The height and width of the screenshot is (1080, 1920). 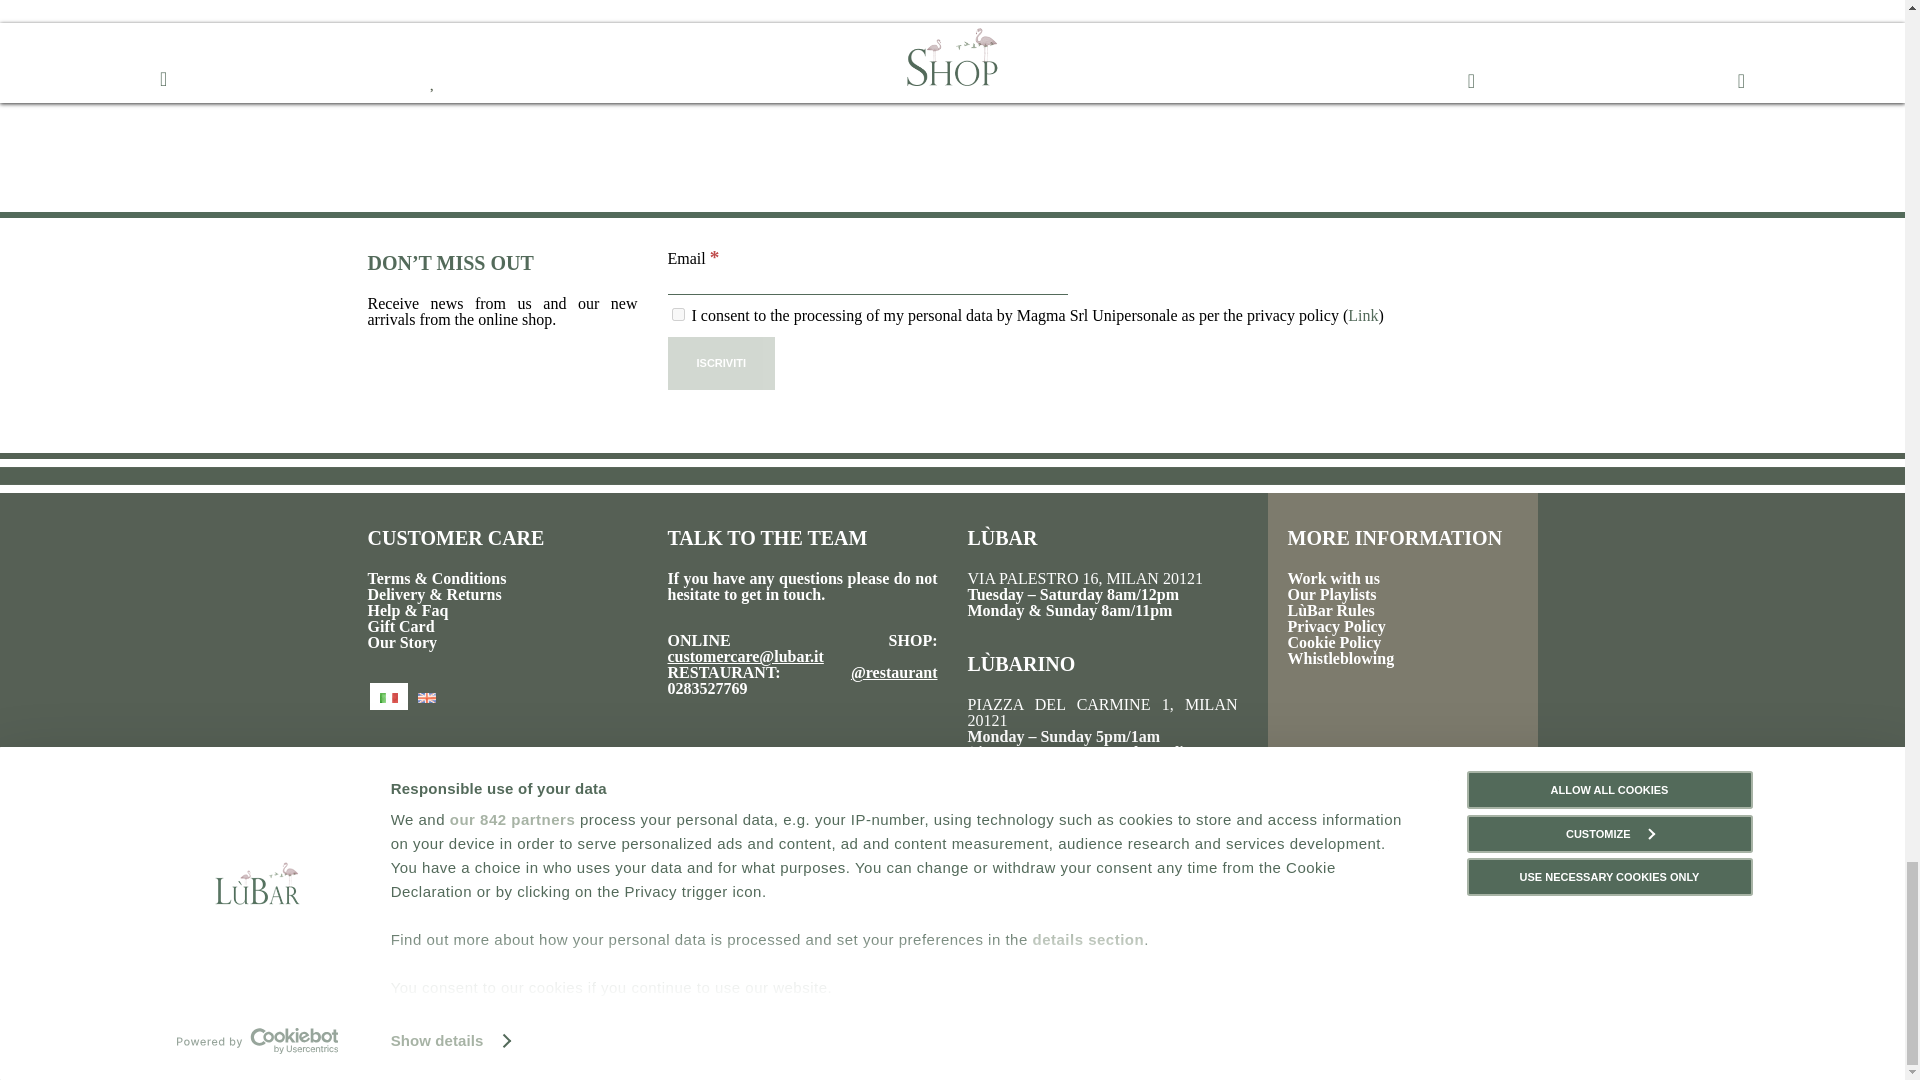 I want to click on 1, so click(x=678, y=314).